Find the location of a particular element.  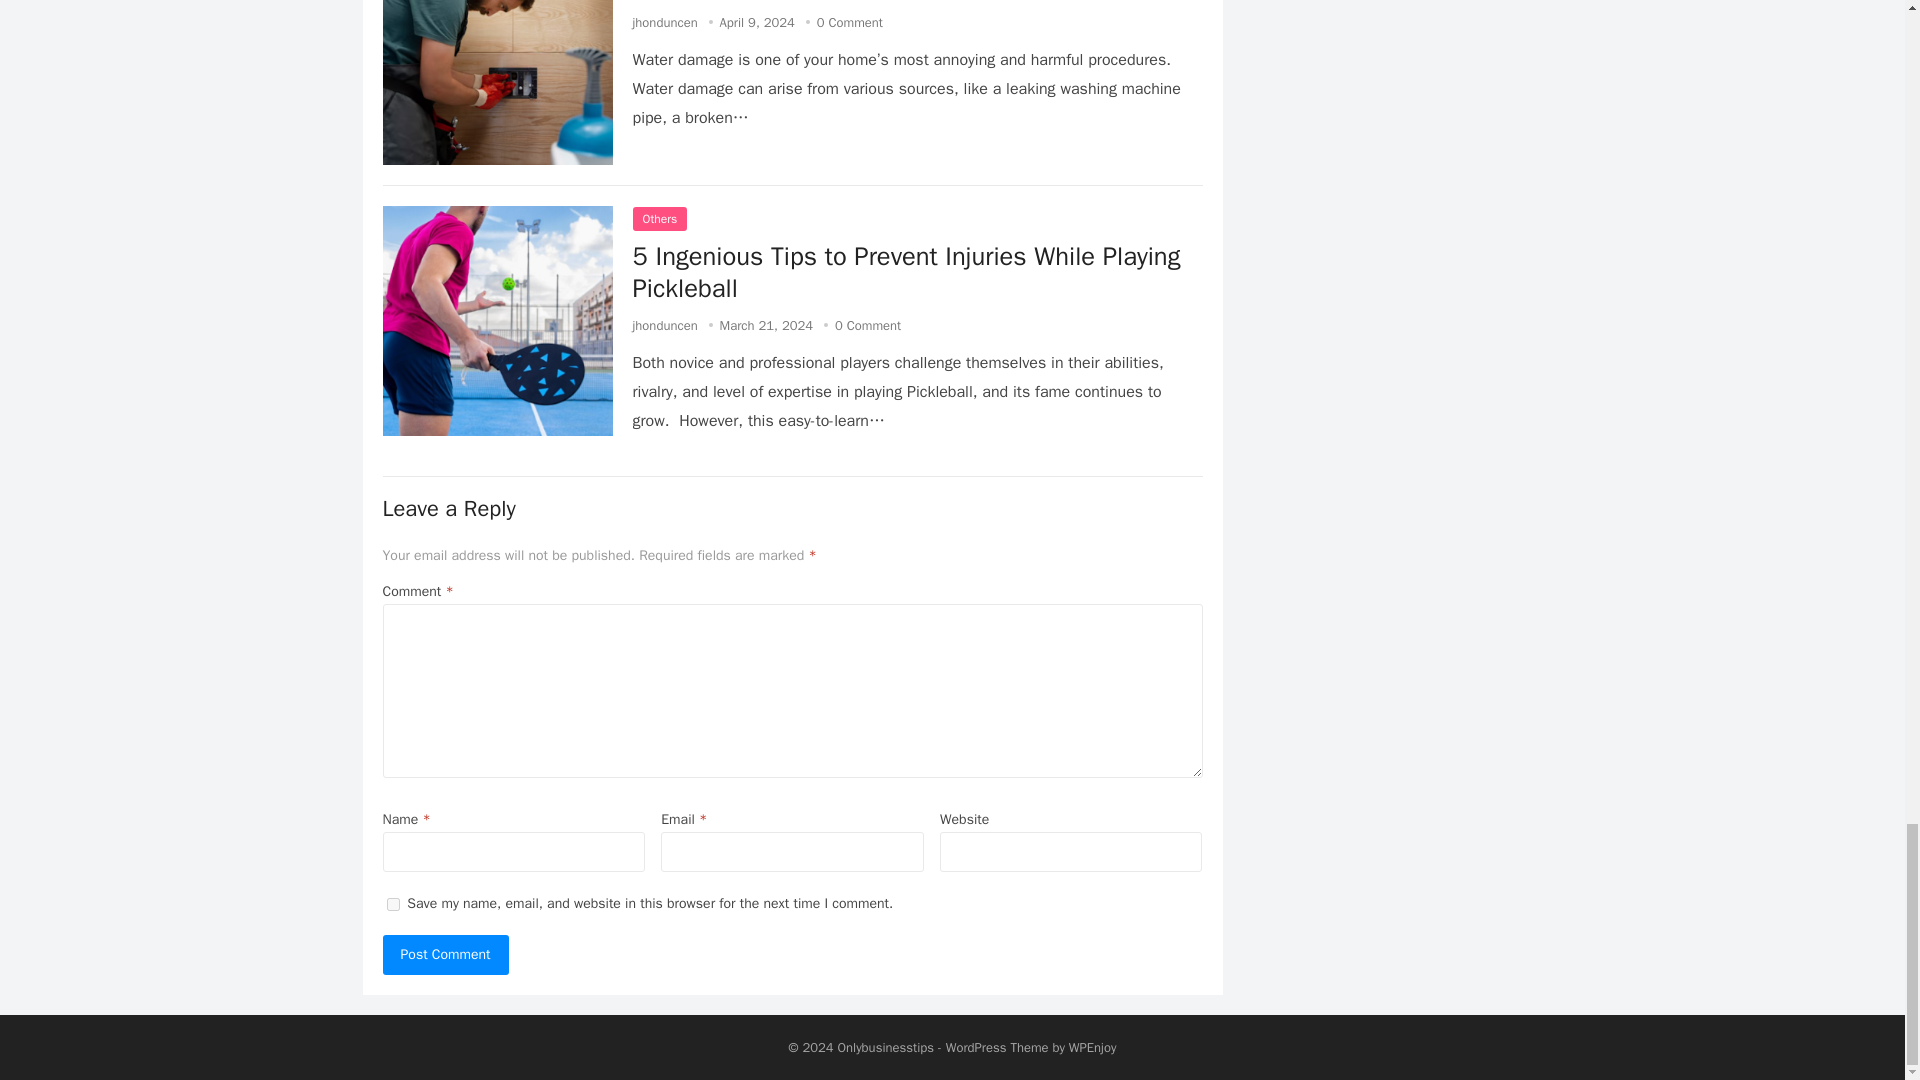

Posts by jhonduncen is located at coordinates (664, 325).